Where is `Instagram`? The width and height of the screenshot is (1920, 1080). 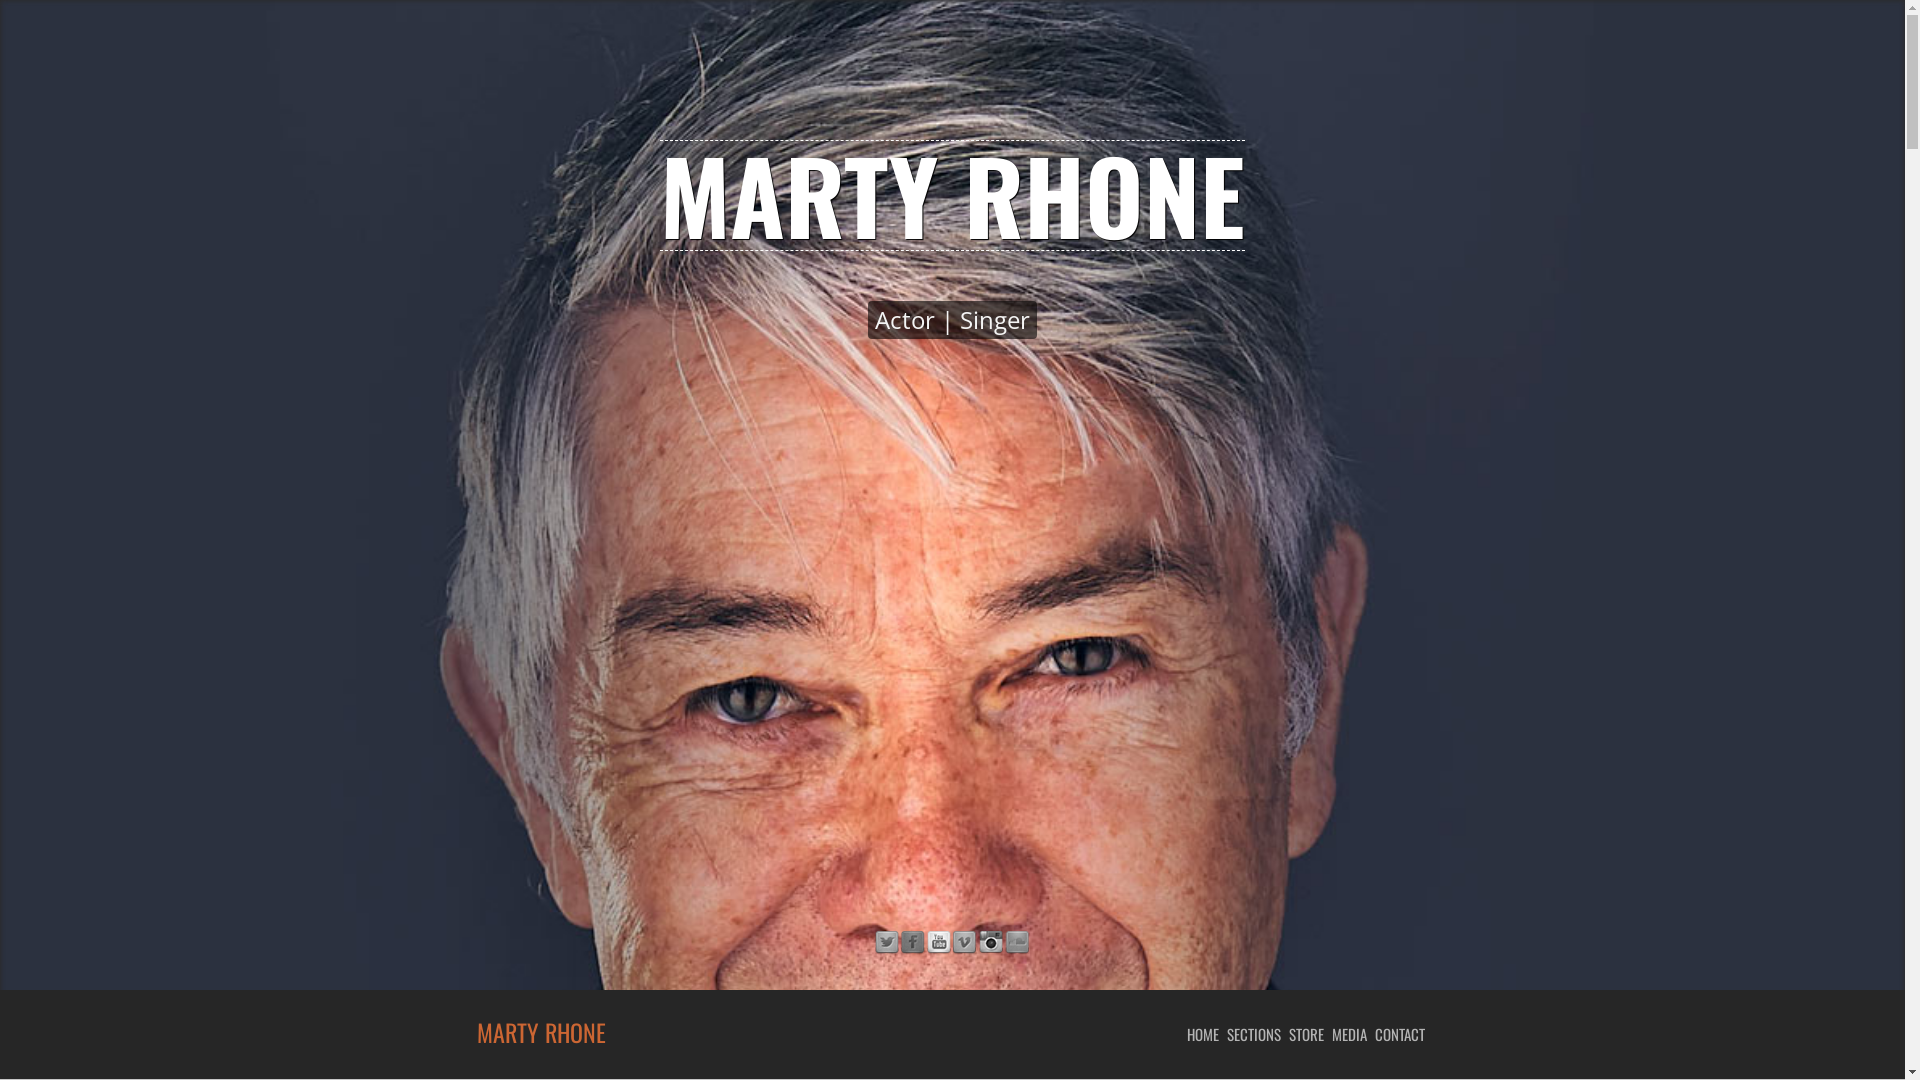
Instagram is located at coordinates (990, 943).